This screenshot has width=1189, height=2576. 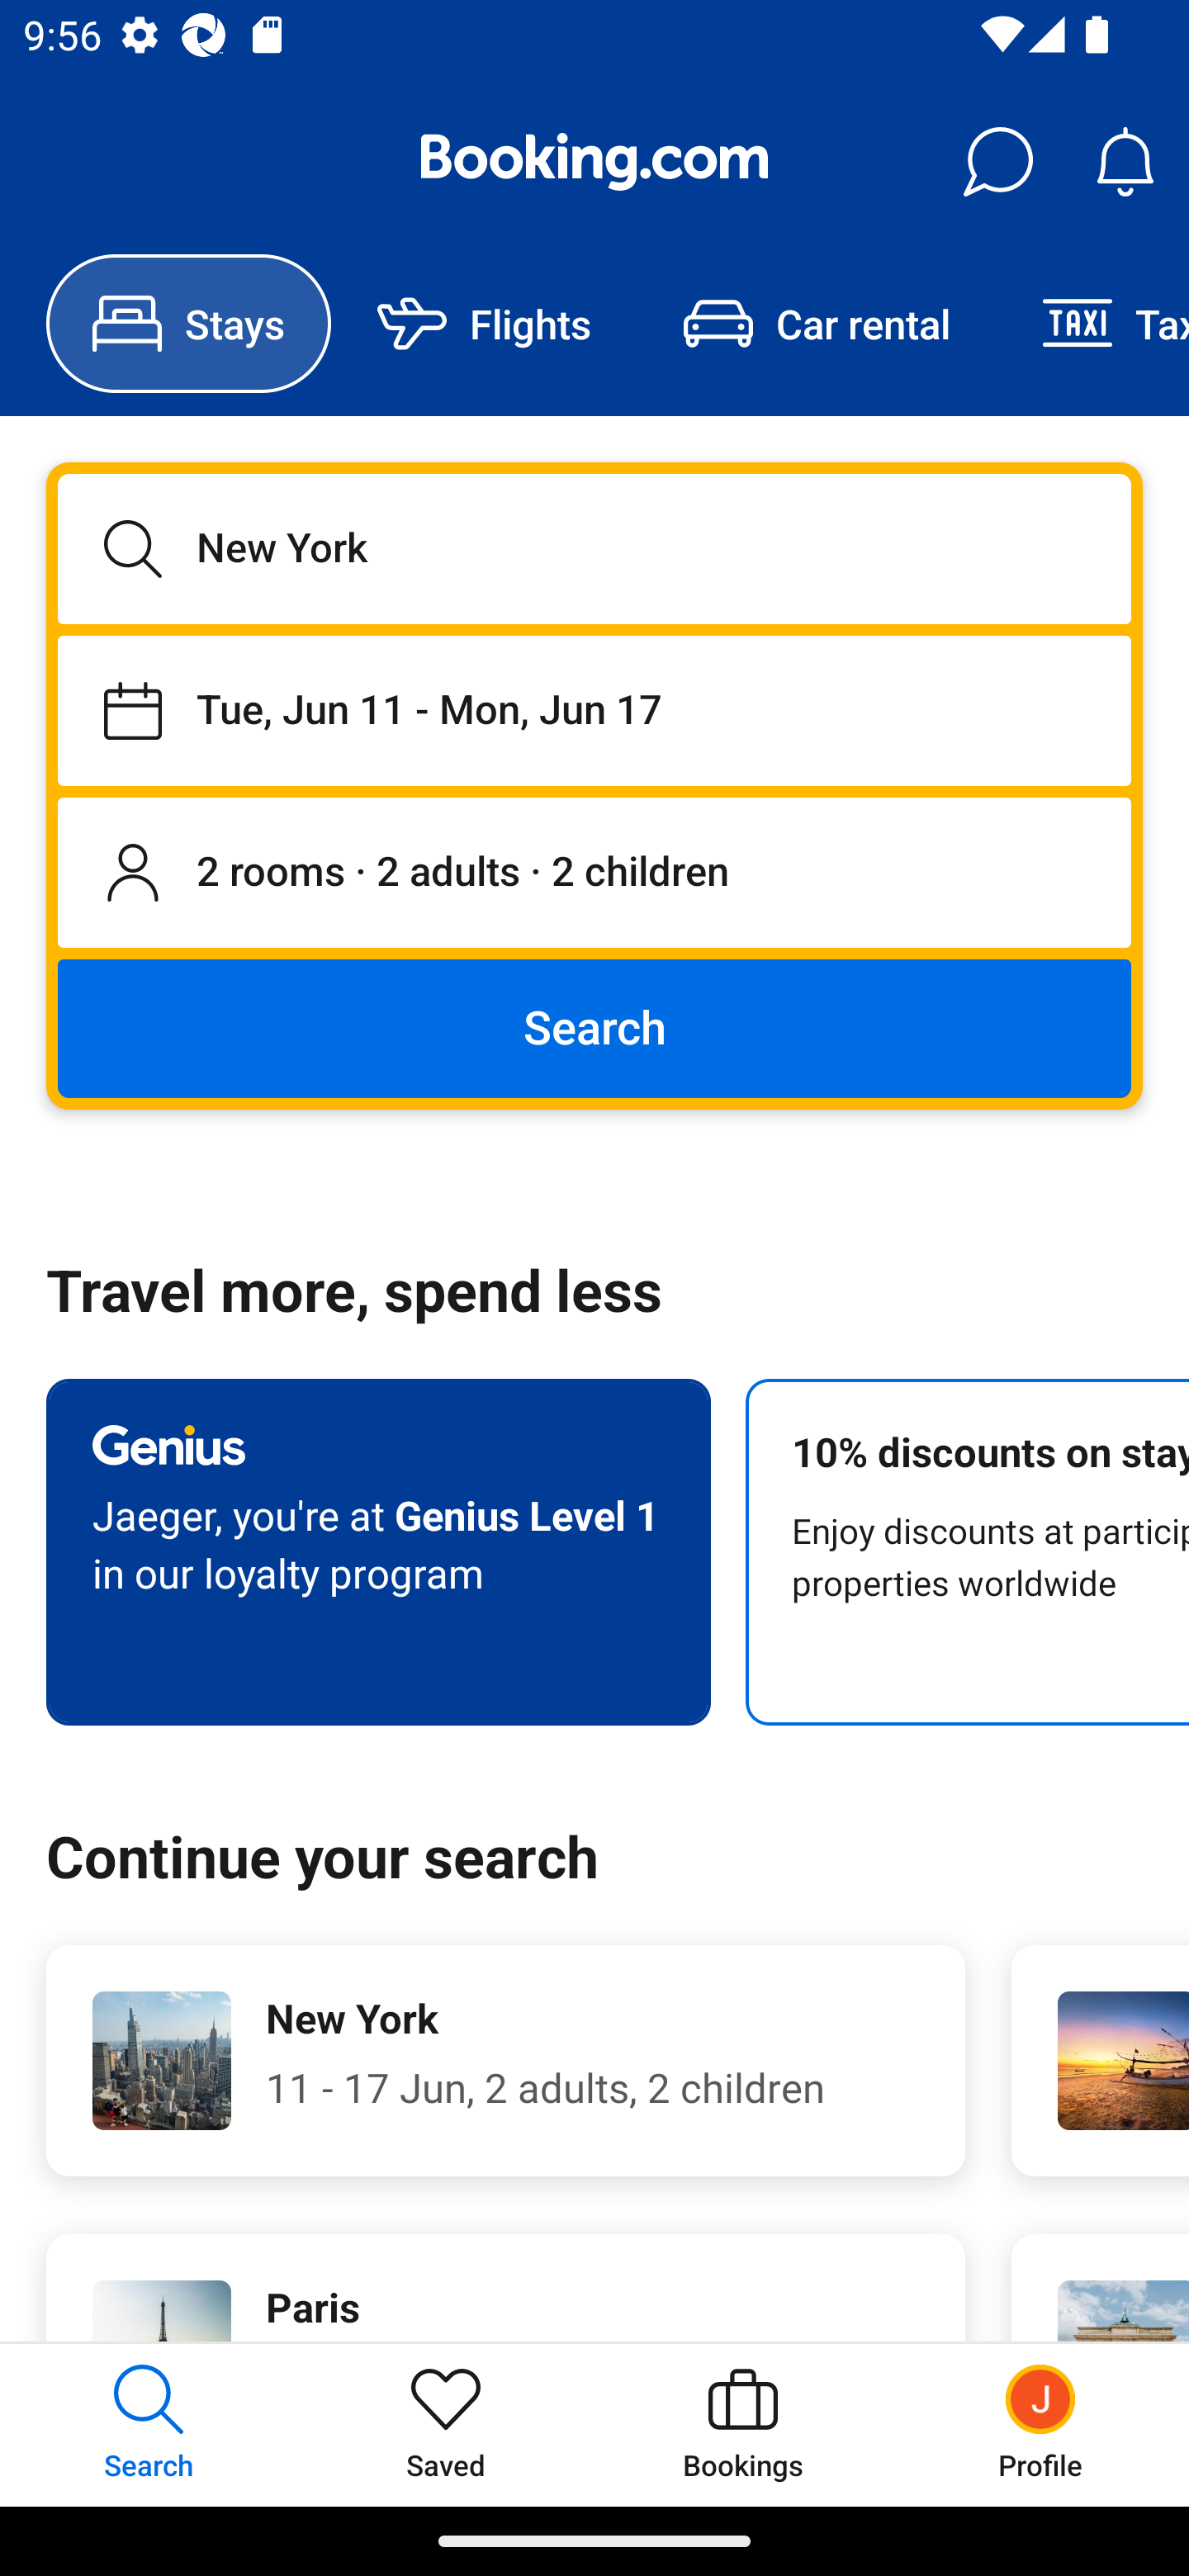 What do you see at coordinates (446, 2424) in the screenshot?
I see `Saved` at bounding box center [446, 2424].